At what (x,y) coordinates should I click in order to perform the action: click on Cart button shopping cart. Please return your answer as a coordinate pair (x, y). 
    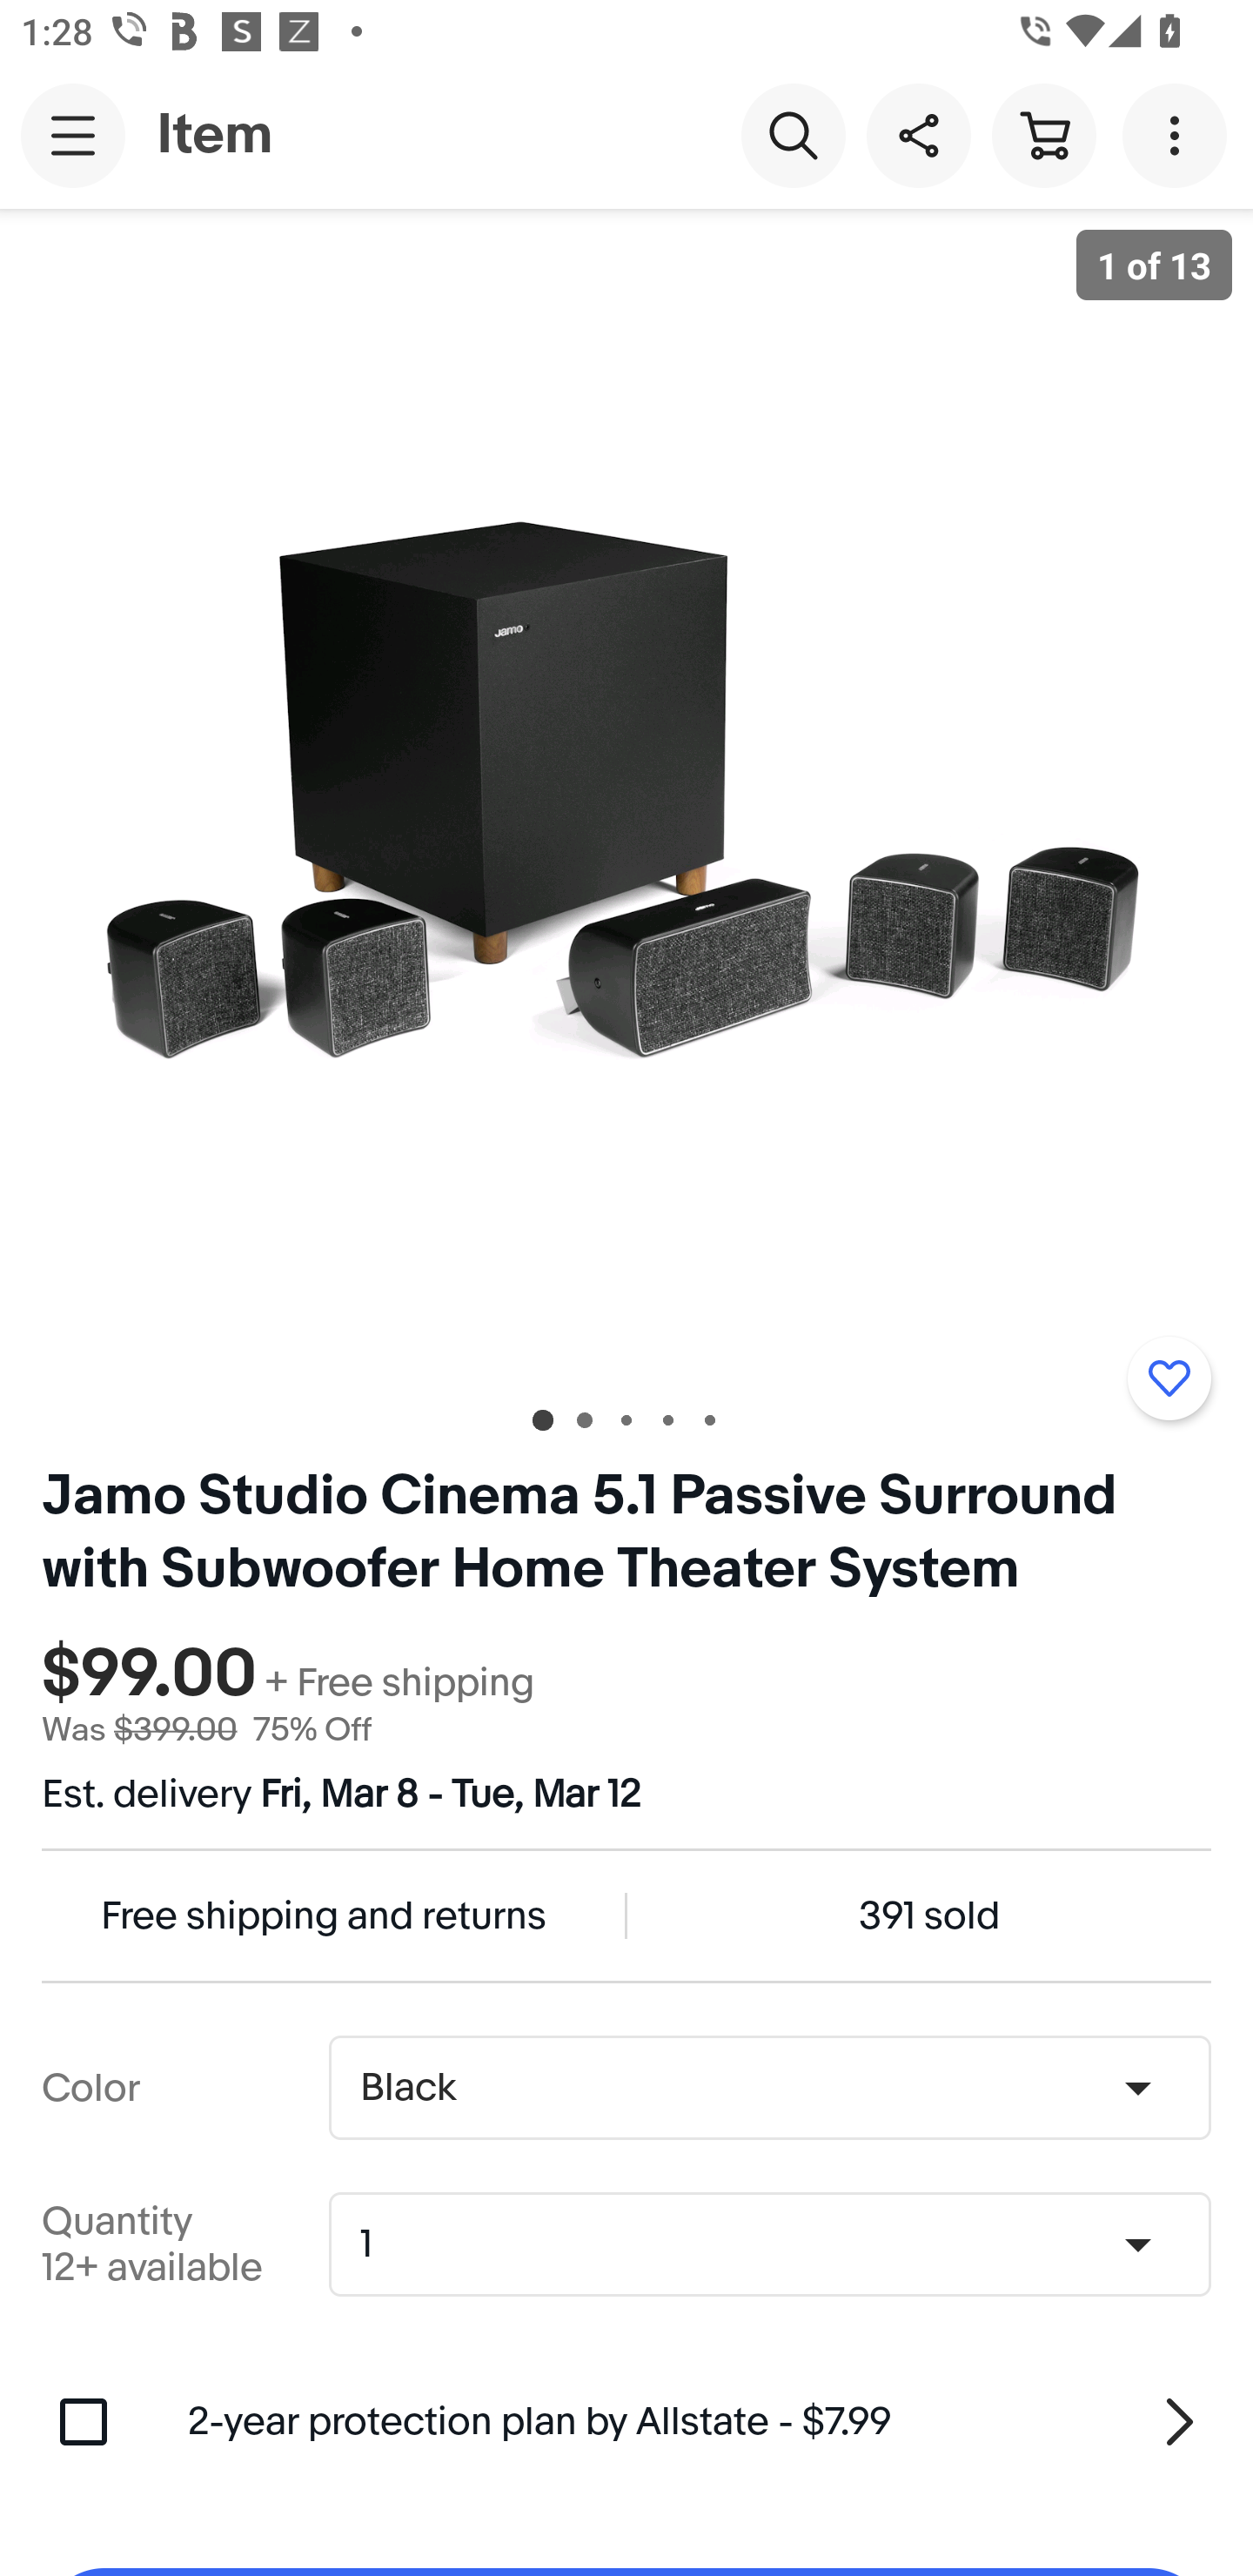
    Looking at the image, I should click on (1043, 134).